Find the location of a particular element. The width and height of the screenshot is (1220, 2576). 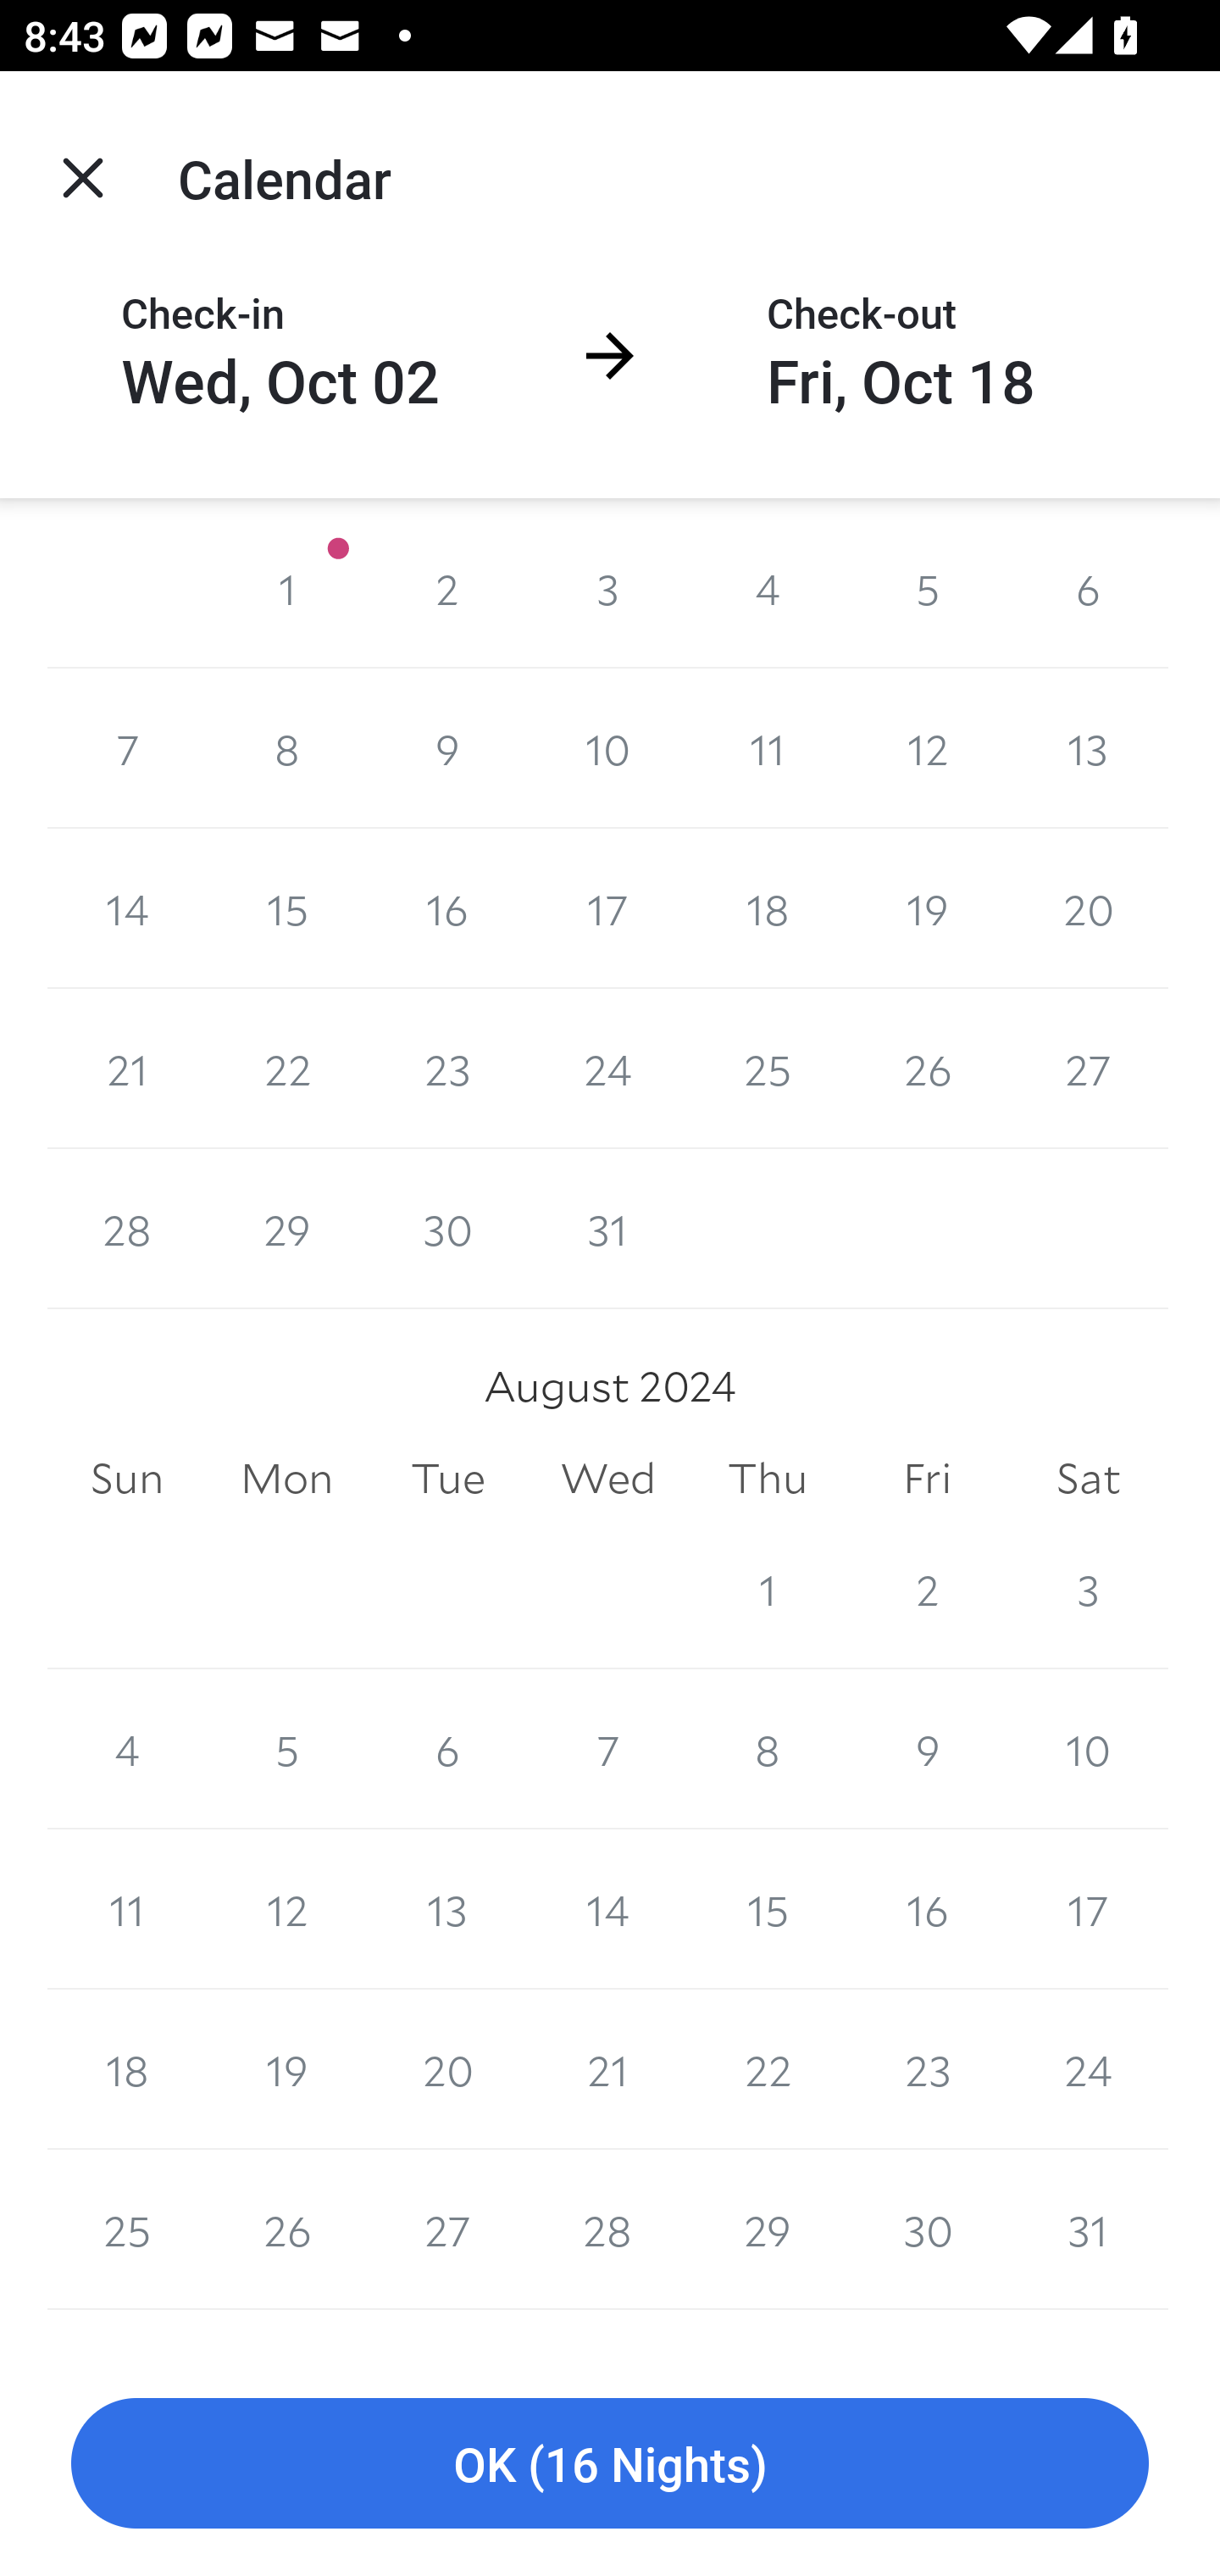

27 27 July 2024 is located at coordinates (1088, 1069).